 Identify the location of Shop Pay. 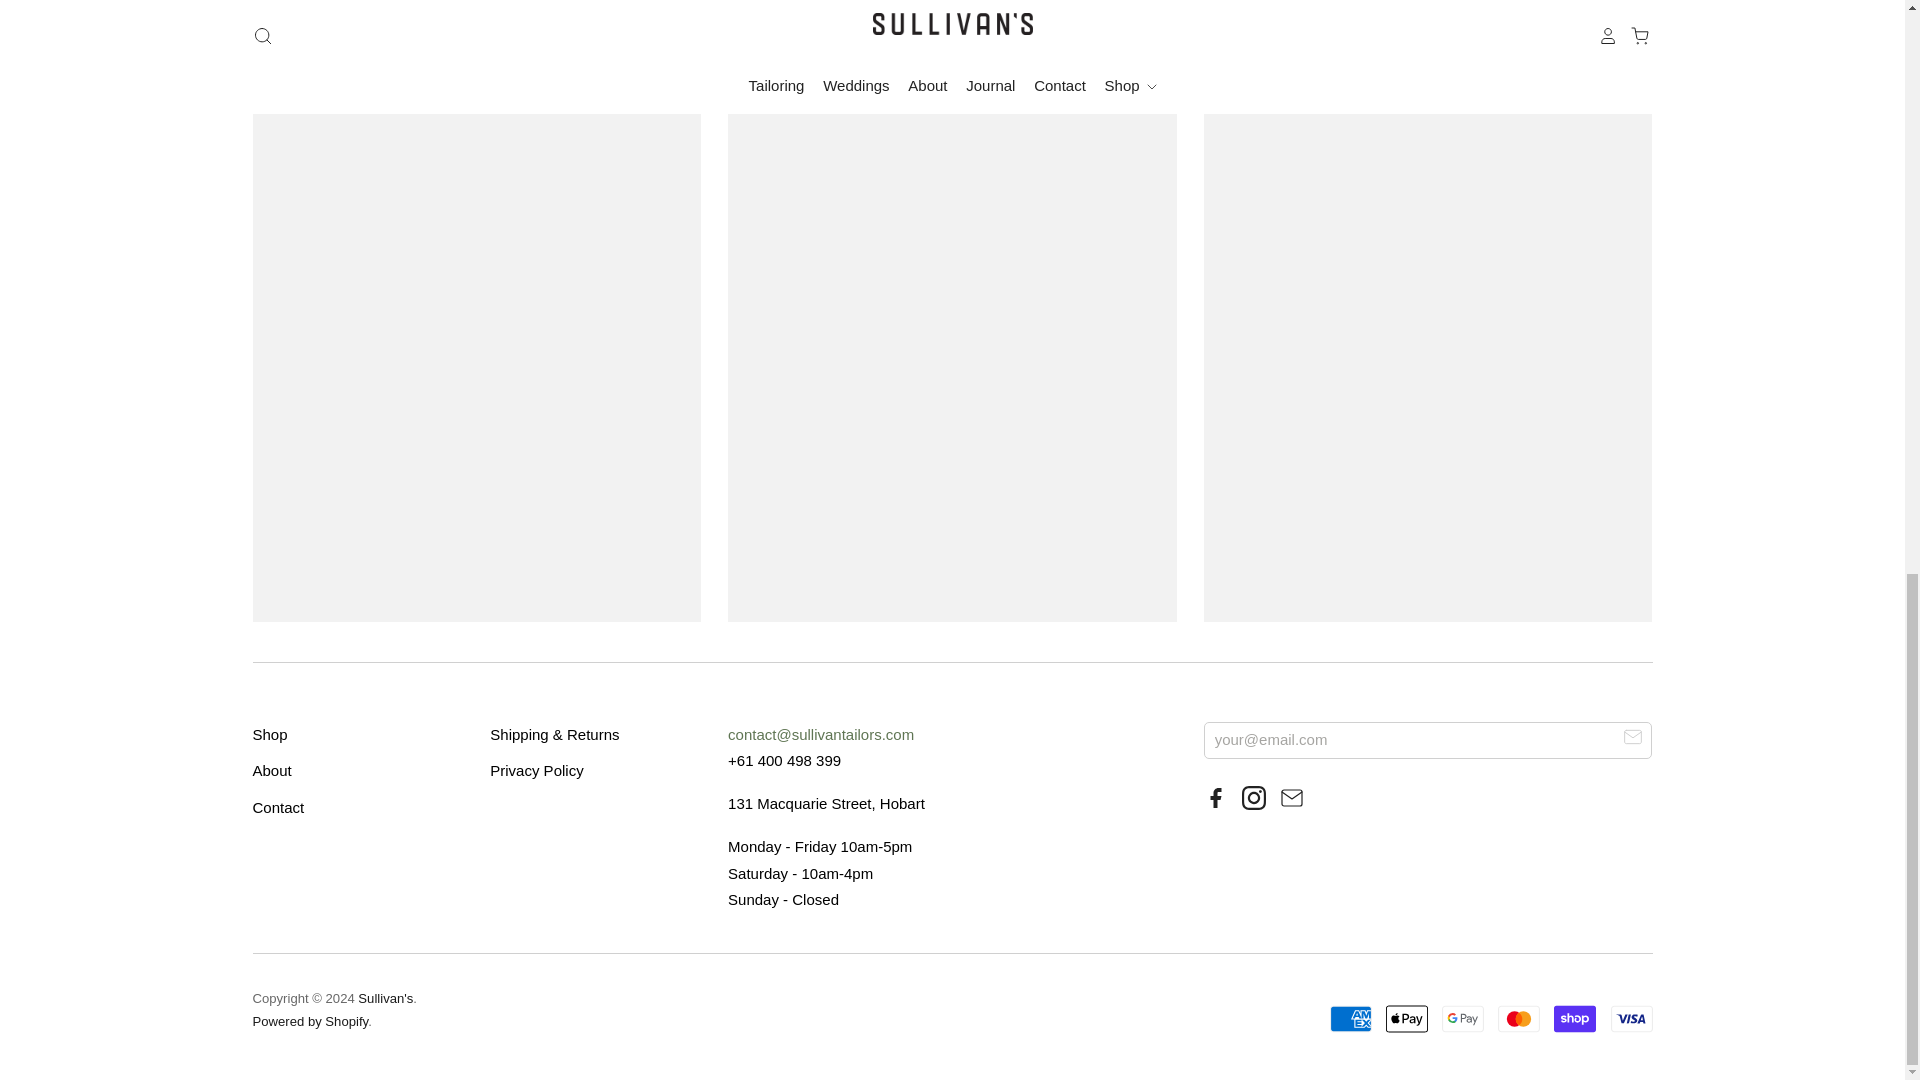
(1574, 1018).